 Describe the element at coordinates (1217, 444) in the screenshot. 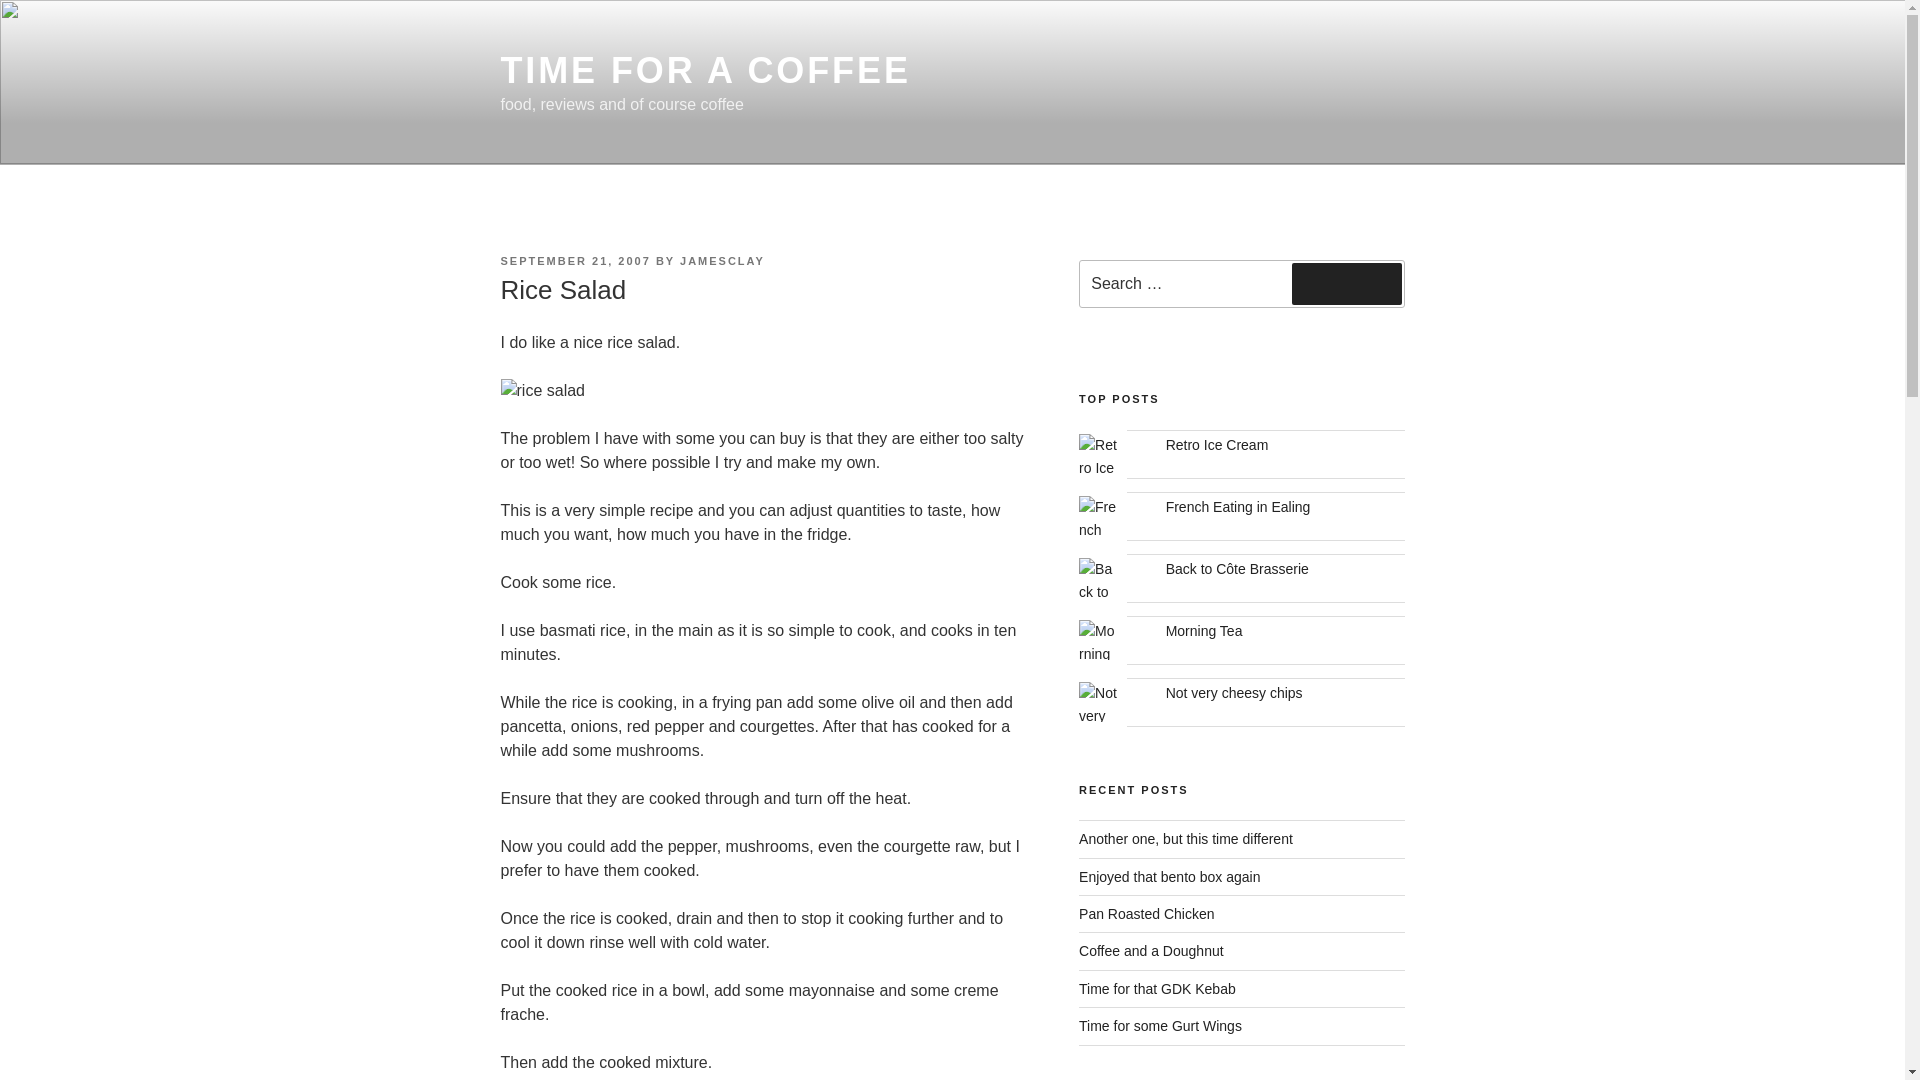

I see `Retro Ice Cream` at that location.